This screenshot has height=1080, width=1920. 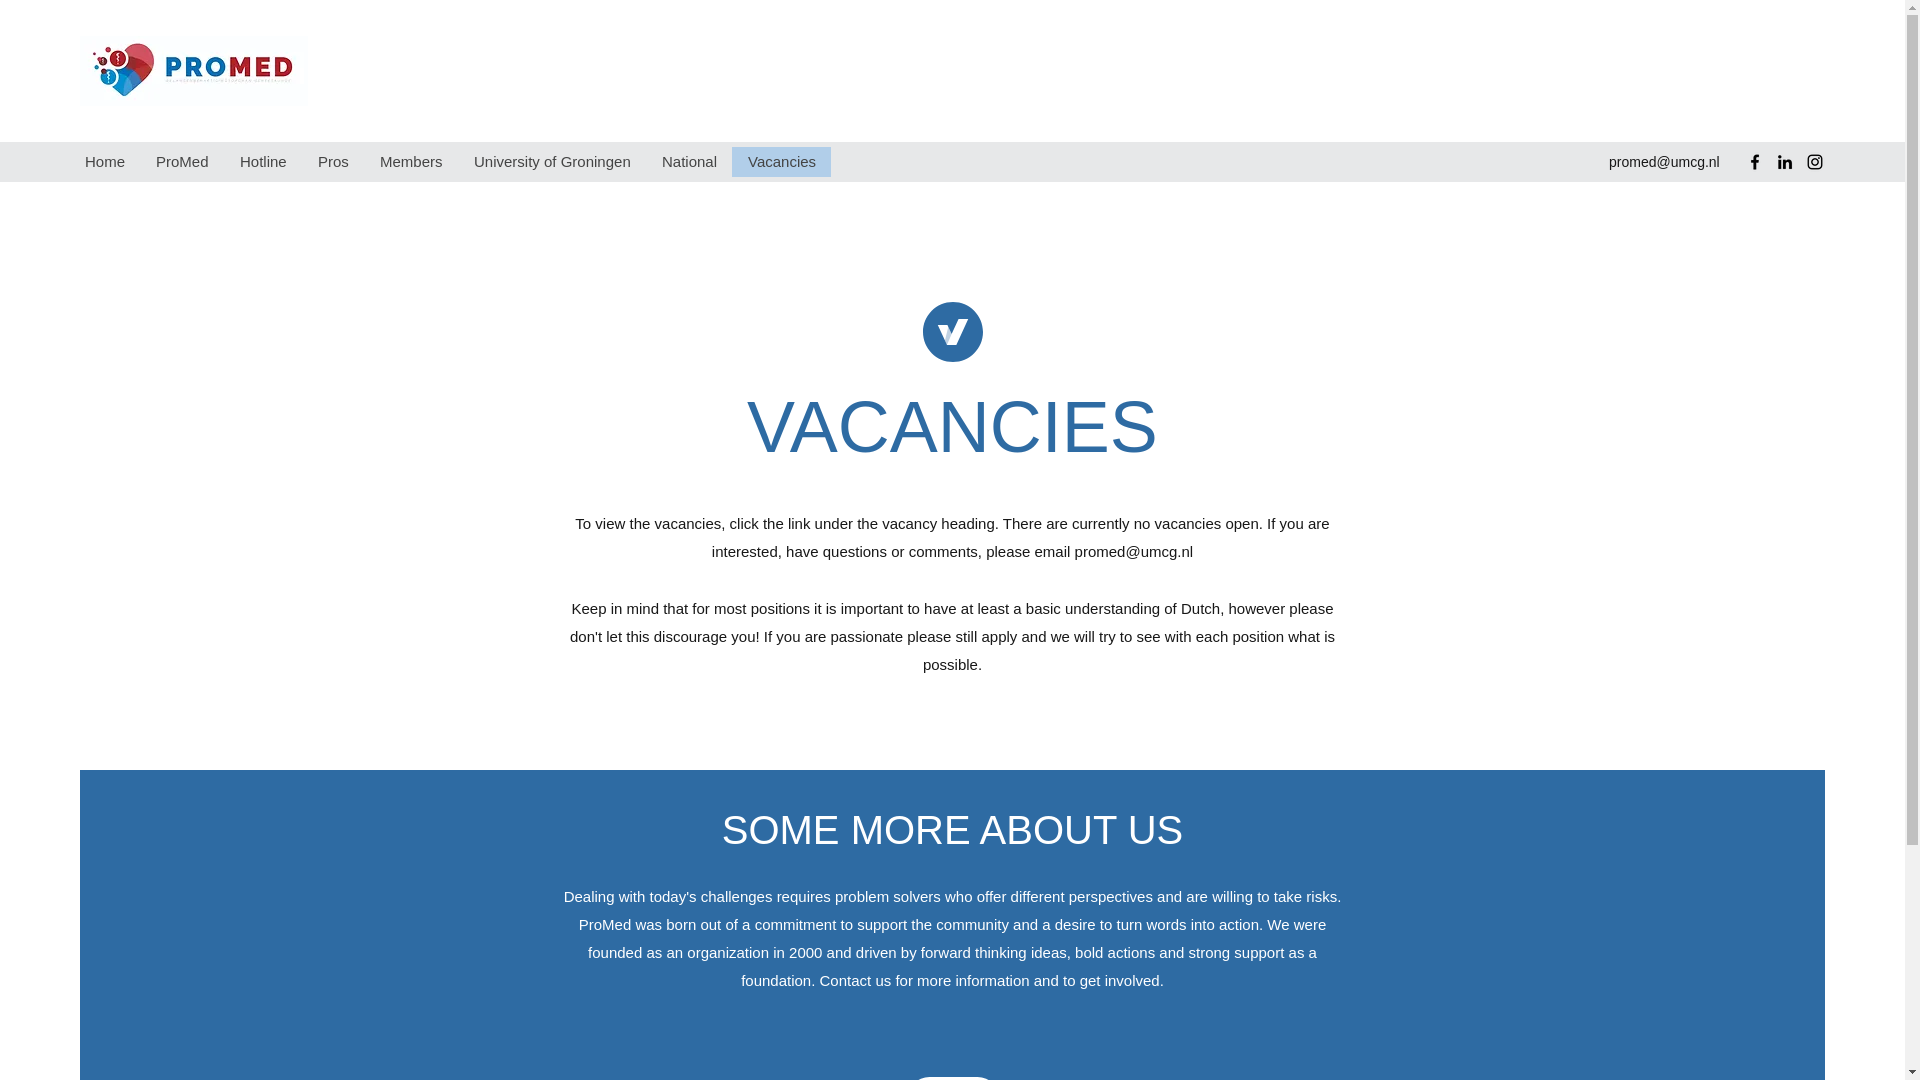 What do you see at coordinates (104, 162) in the screenshot?
I see `Home` at bounding box center [104, 162].